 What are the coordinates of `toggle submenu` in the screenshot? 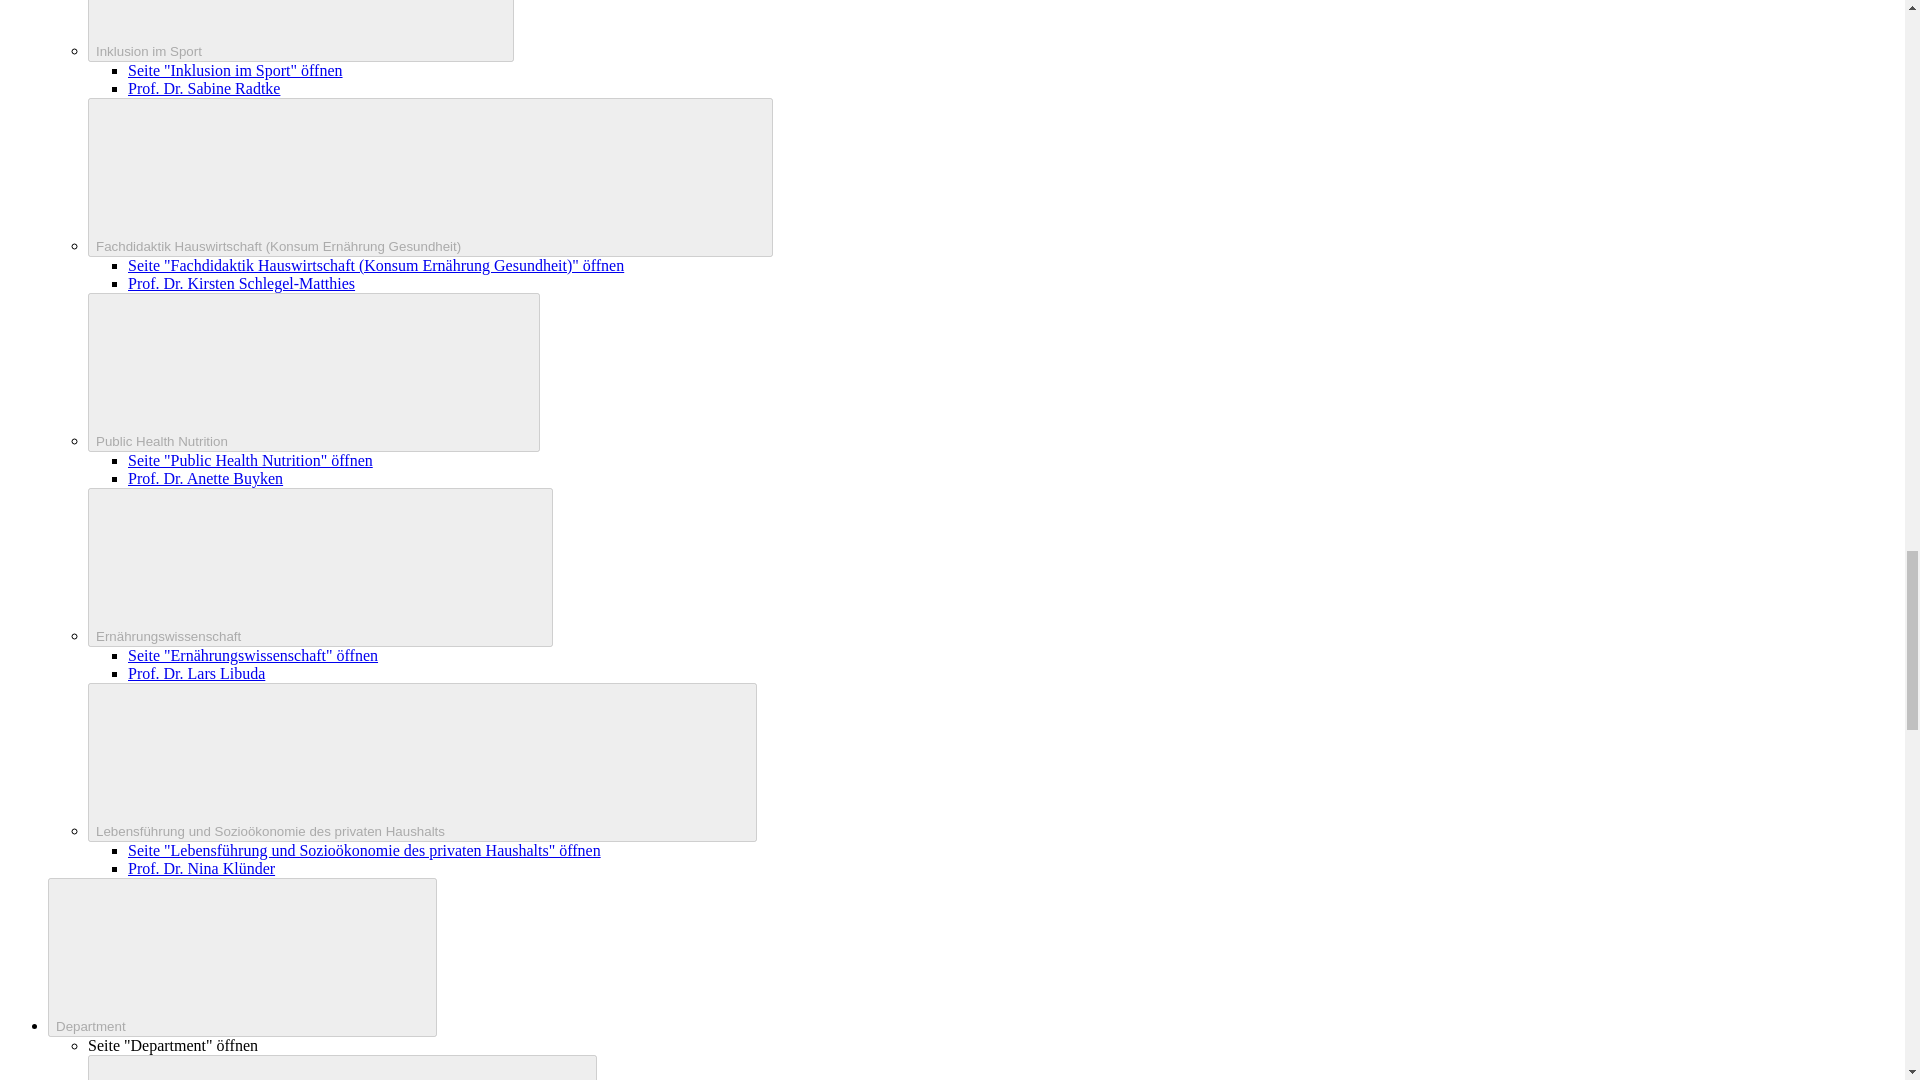 It's located at (342, 1068).